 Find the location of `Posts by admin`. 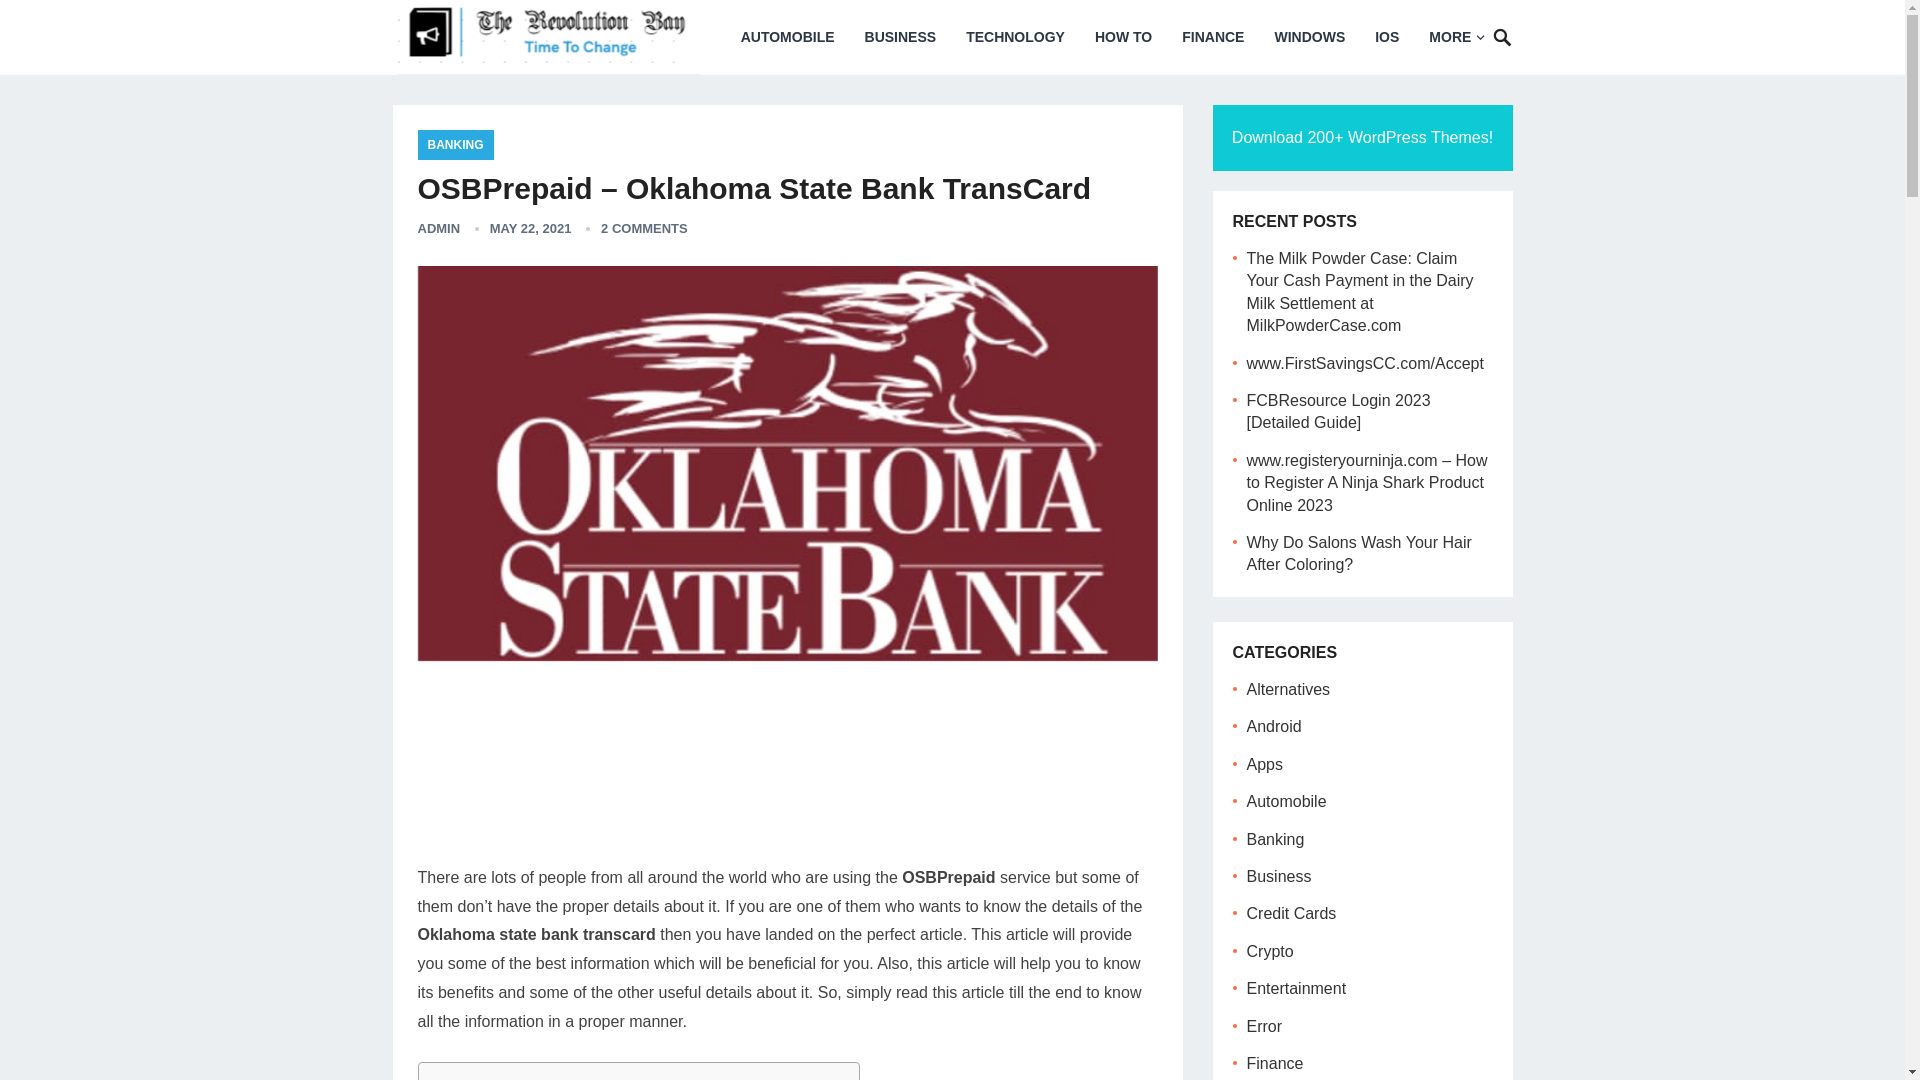

Posts by admin is located at coordinates (439, 228).